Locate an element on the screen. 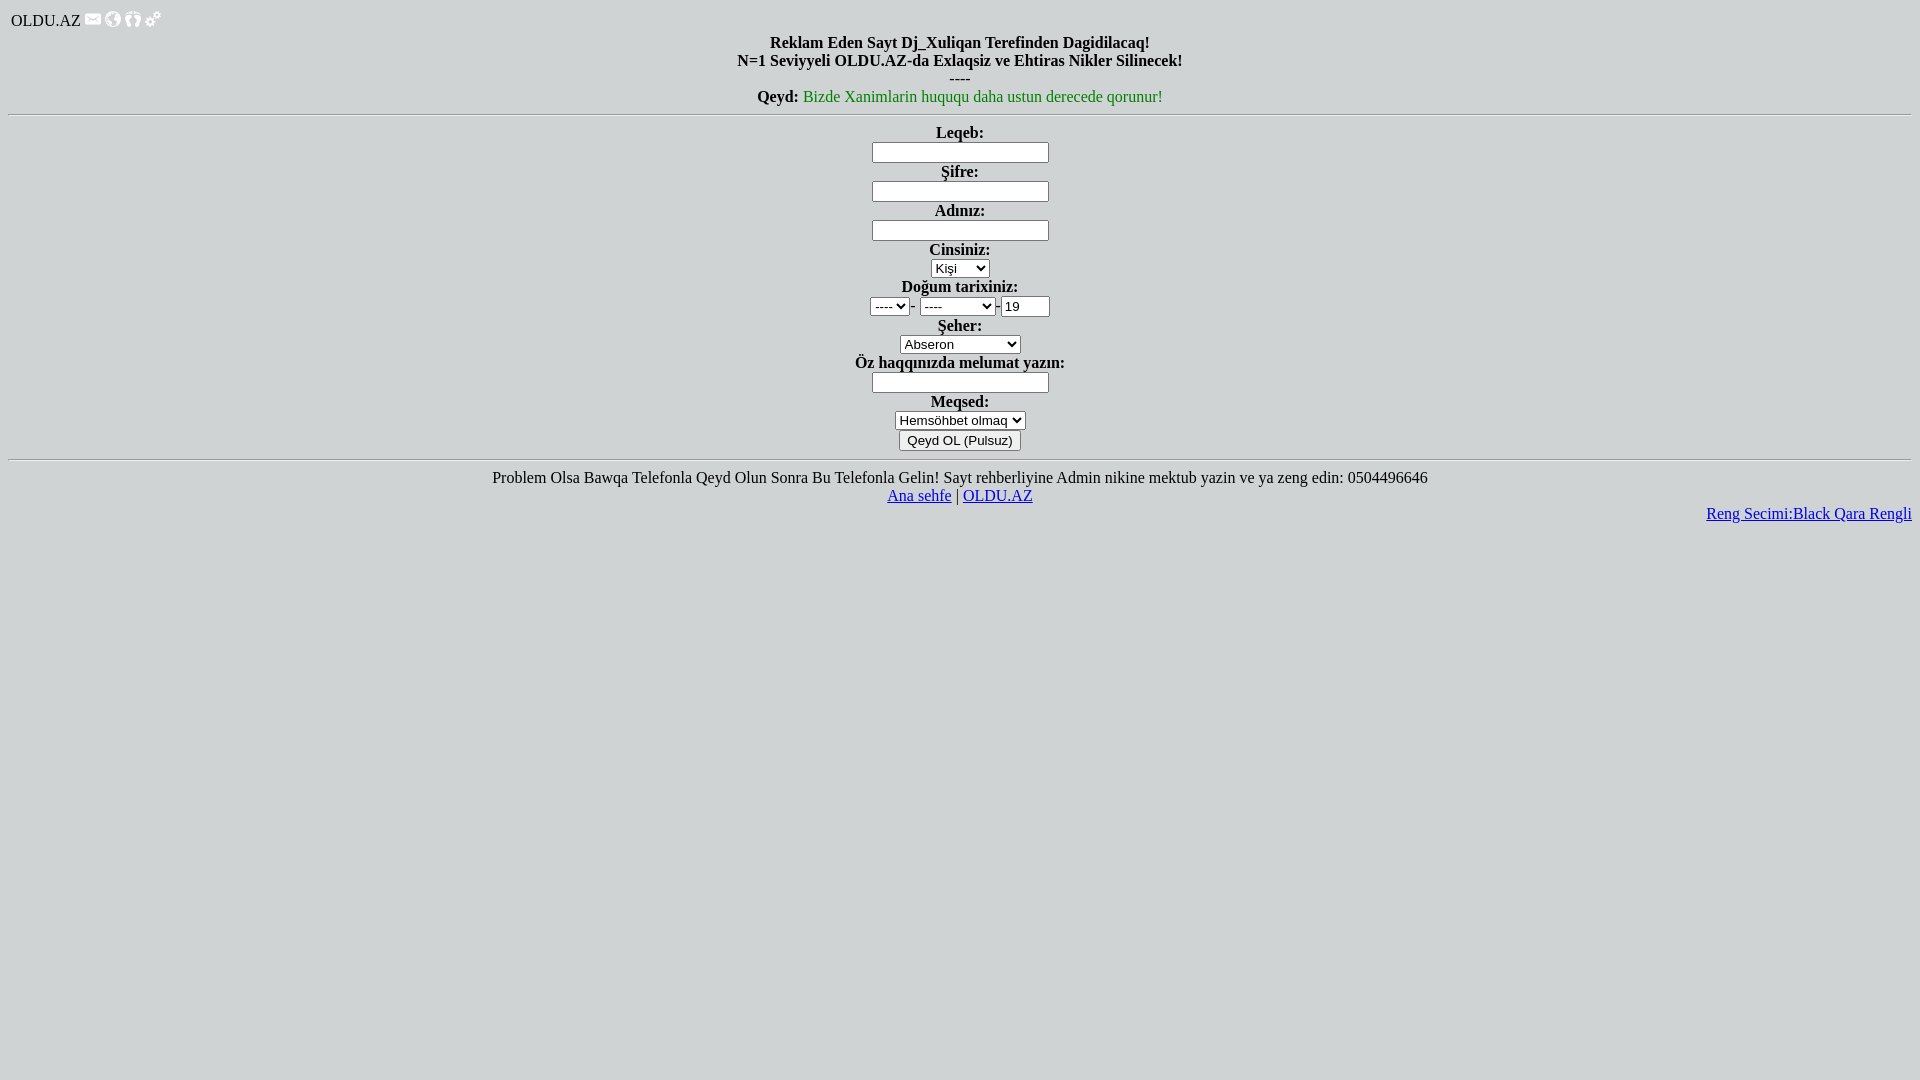 The height and width of the screenshot is (1080, 1920). Leqebiniz (Nick) is located at coordinates (960, 152).